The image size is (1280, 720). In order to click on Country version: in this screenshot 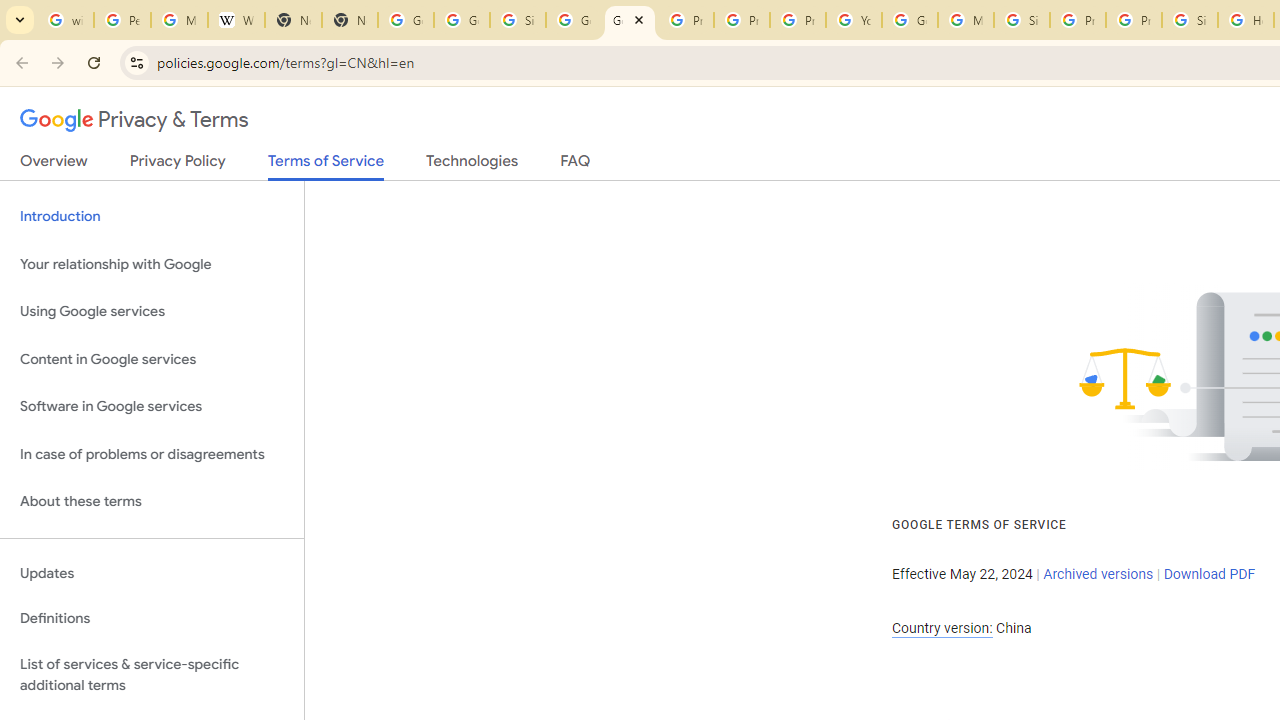, I will do `click(942, 628)`.